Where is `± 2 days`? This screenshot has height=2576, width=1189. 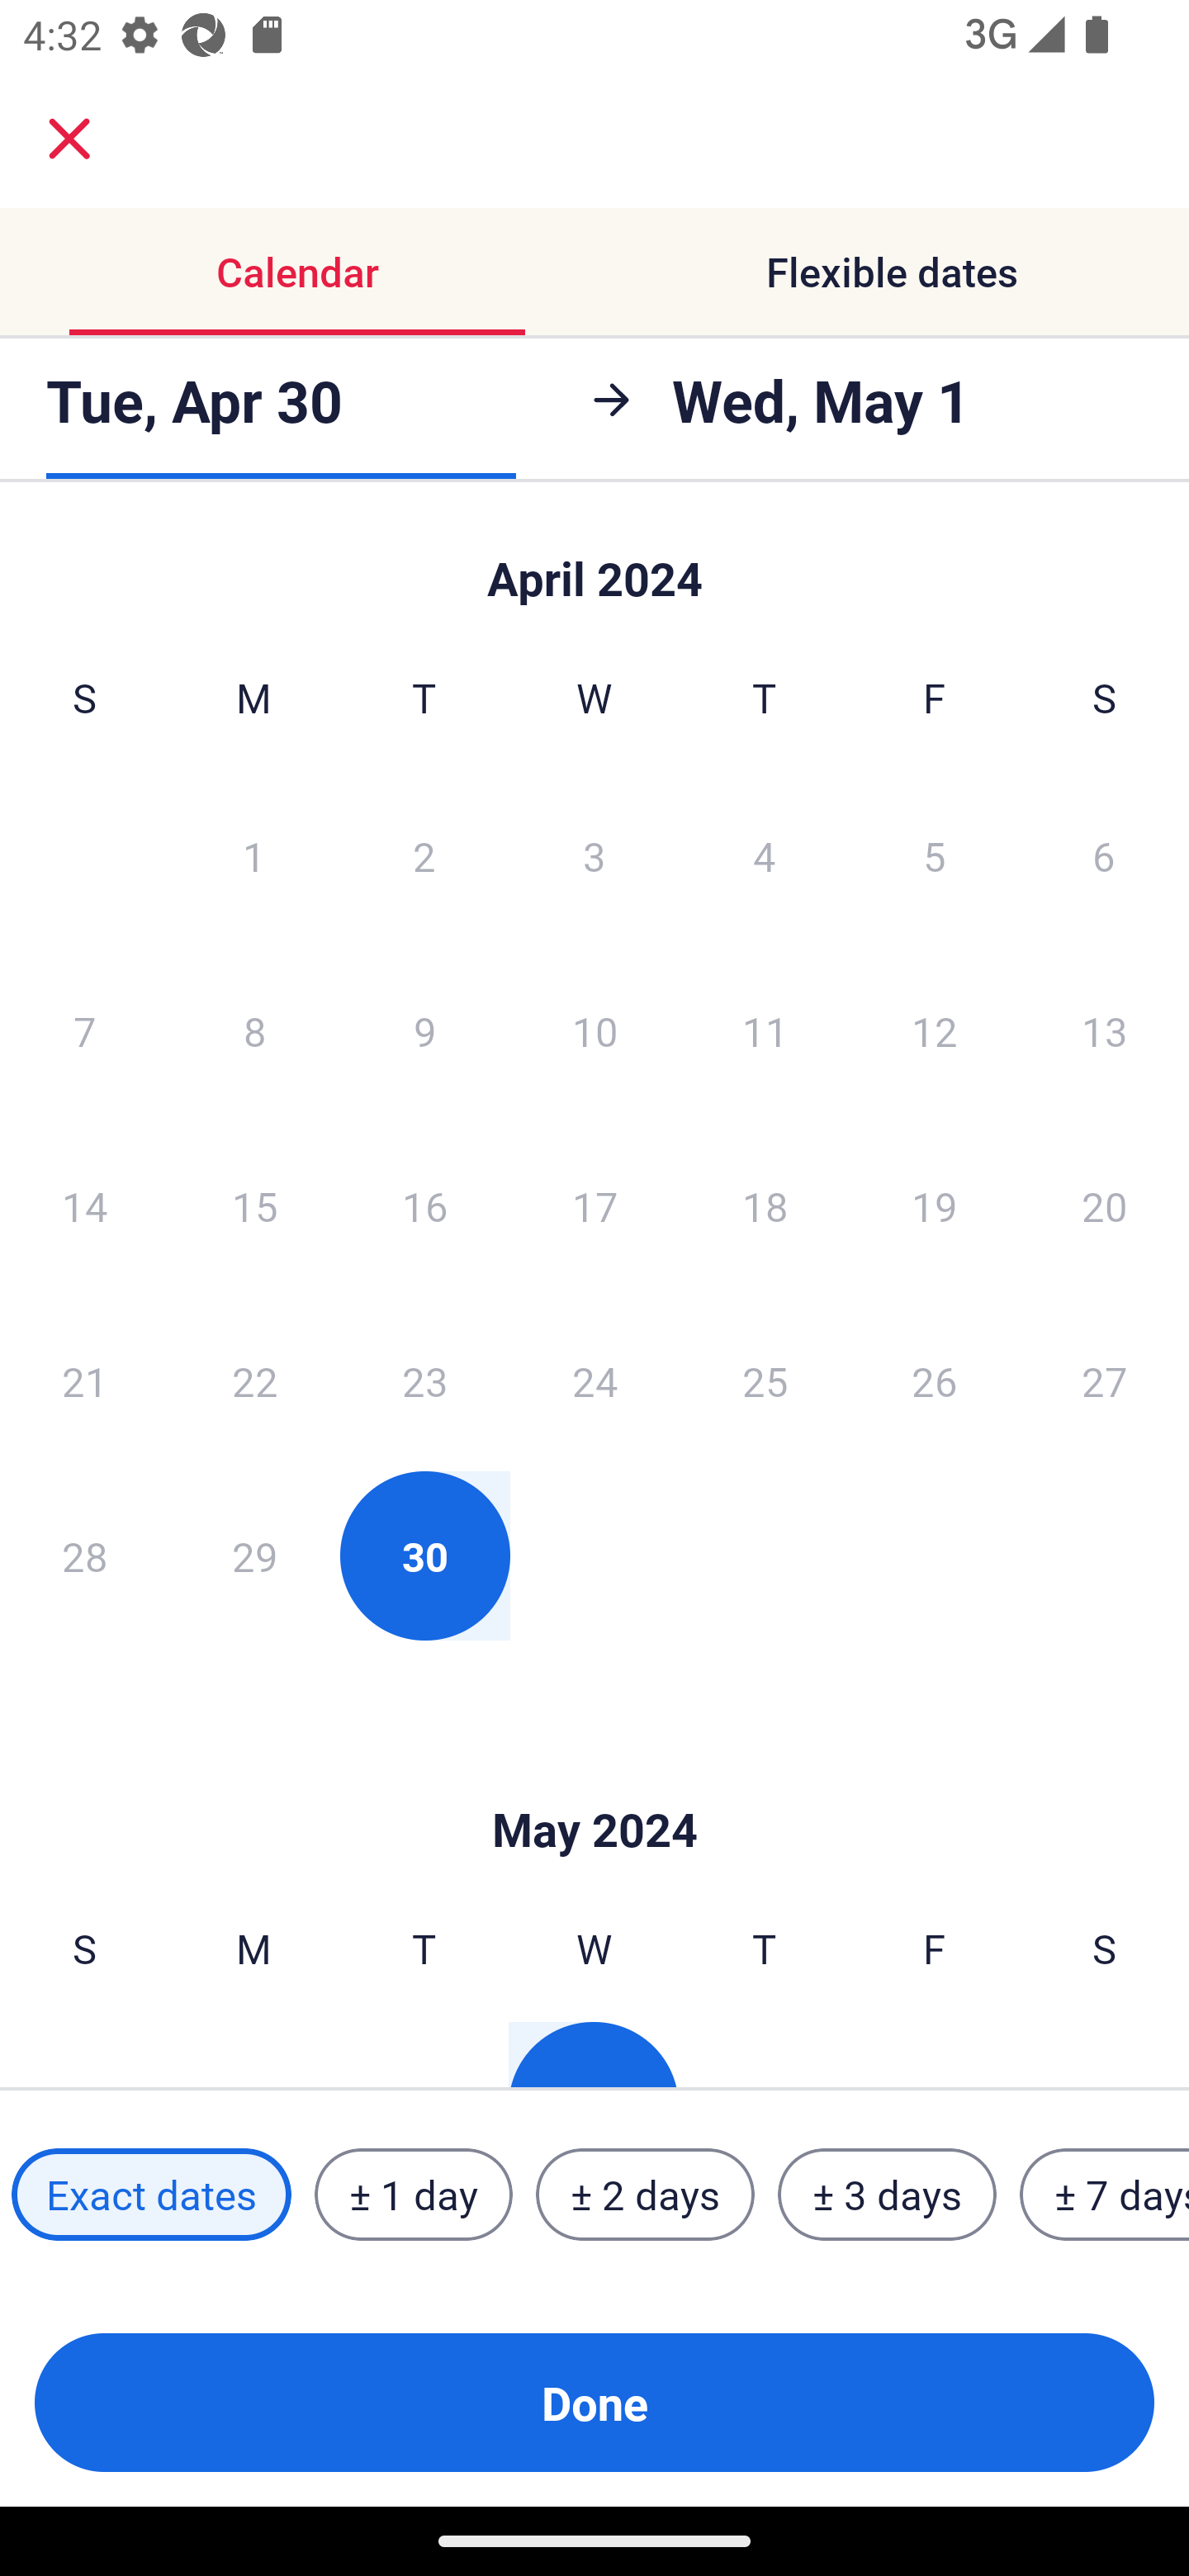
± 2 days is located at coordinates (646, 2195).